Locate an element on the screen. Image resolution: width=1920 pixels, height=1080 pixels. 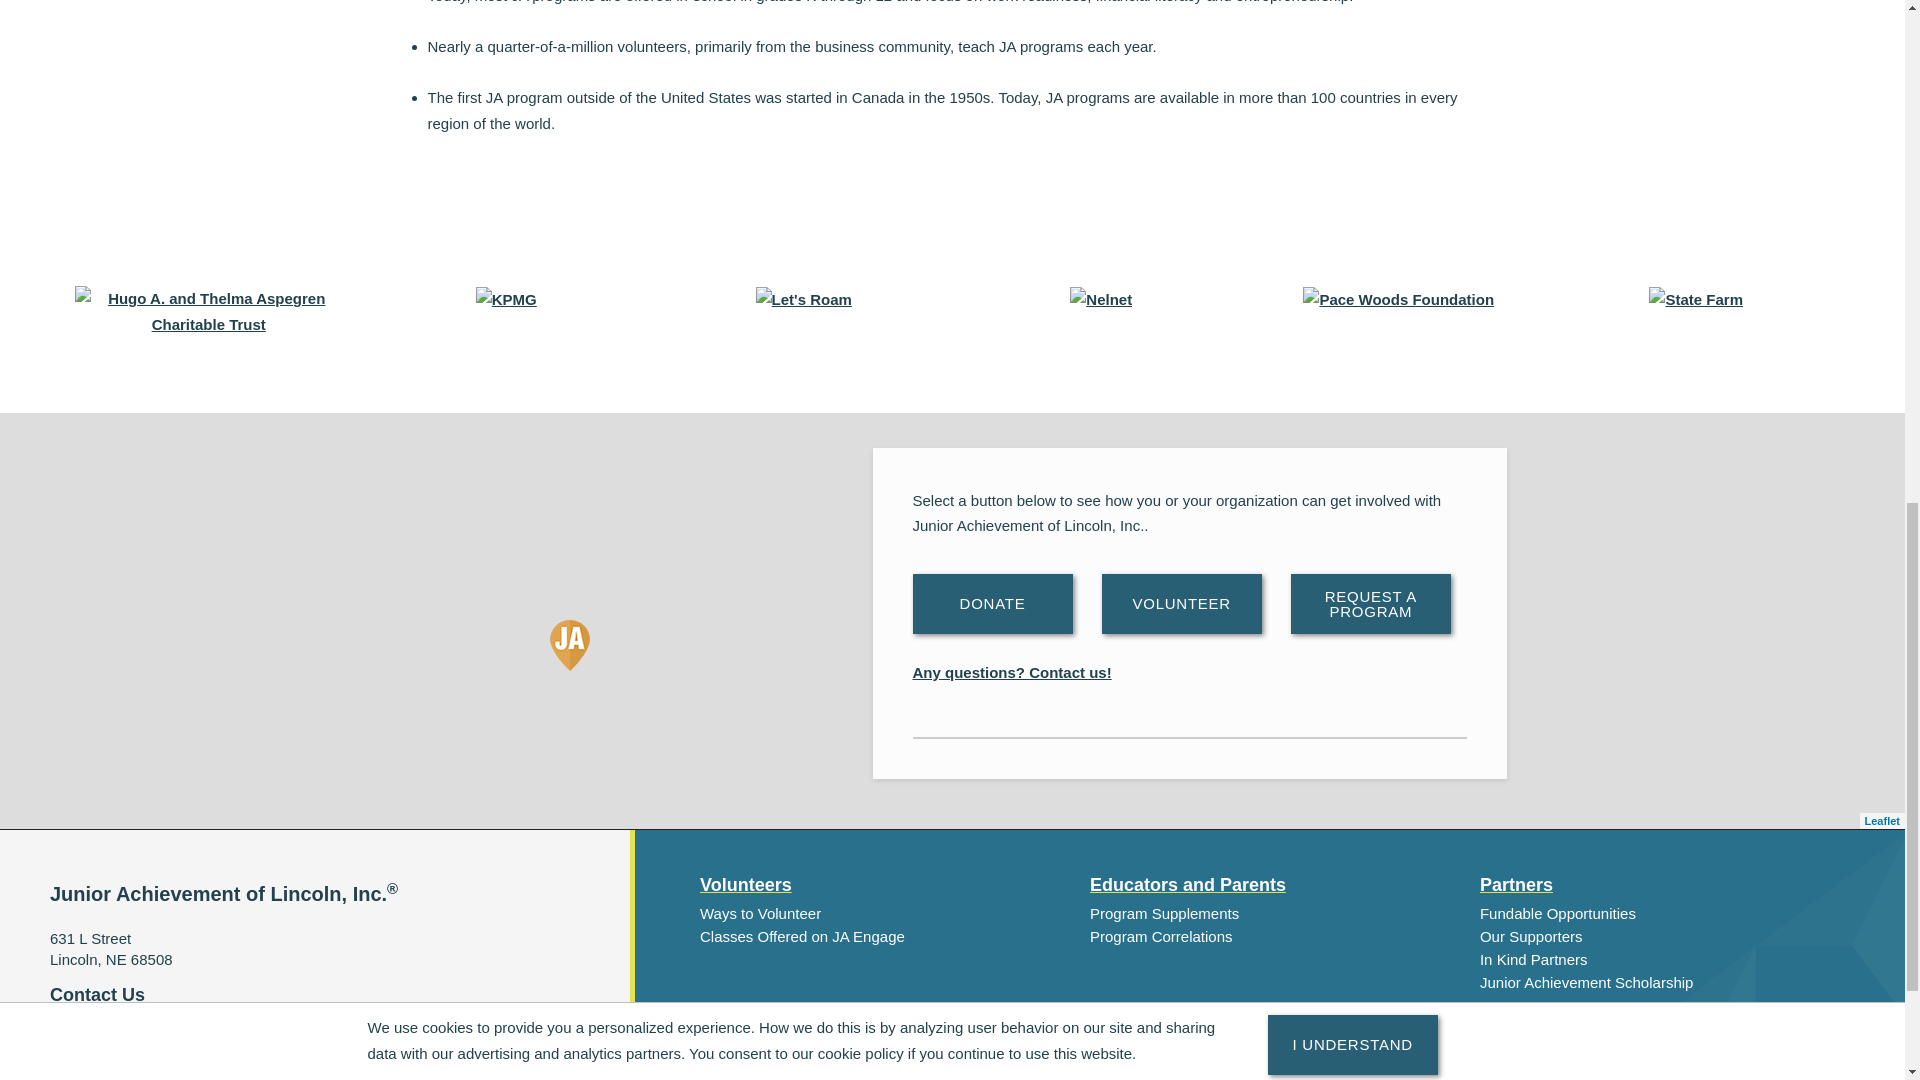
Ways to Volunteer is located at coordinates (760, 913).